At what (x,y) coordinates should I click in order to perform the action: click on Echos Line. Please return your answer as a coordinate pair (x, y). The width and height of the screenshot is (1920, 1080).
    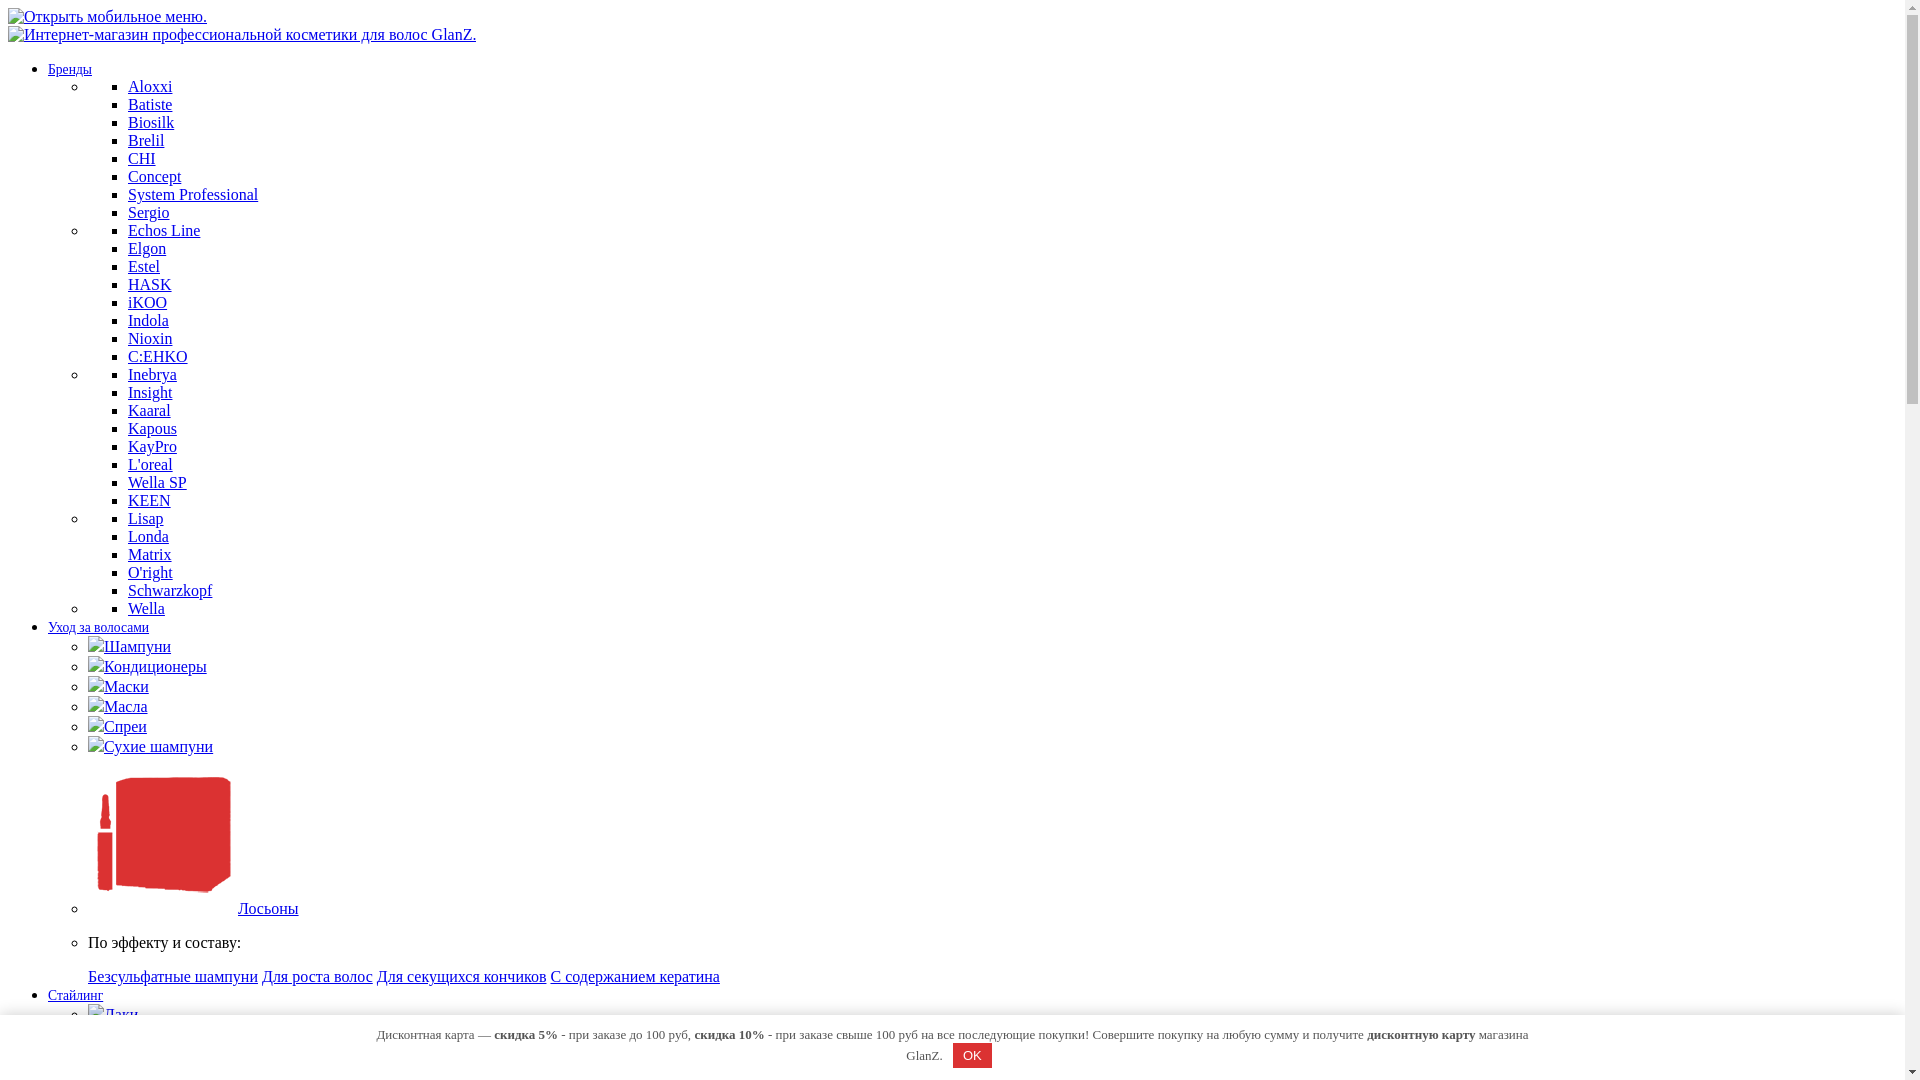
    Looking at the image, I should click on (164, 230).